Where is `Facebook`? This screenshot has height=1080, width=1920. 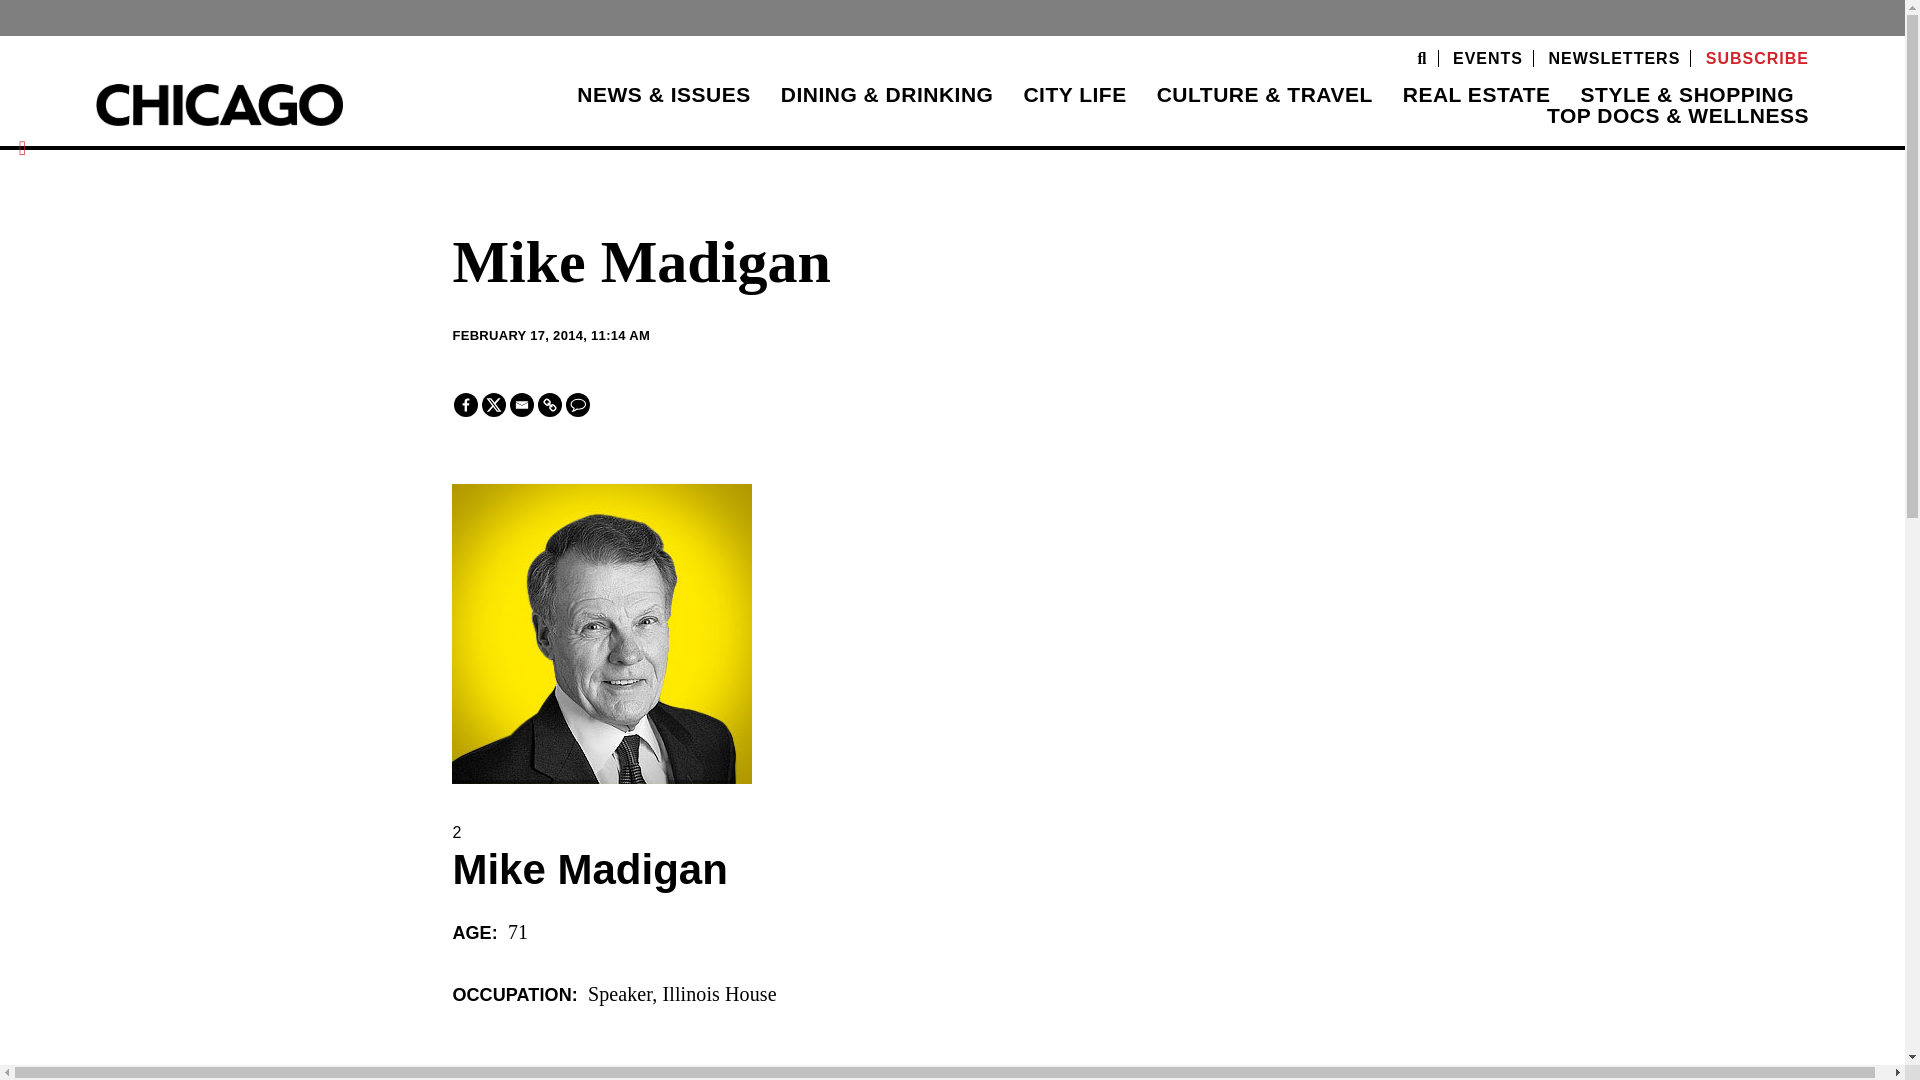 Facebook is located at coordinates (466, 404).